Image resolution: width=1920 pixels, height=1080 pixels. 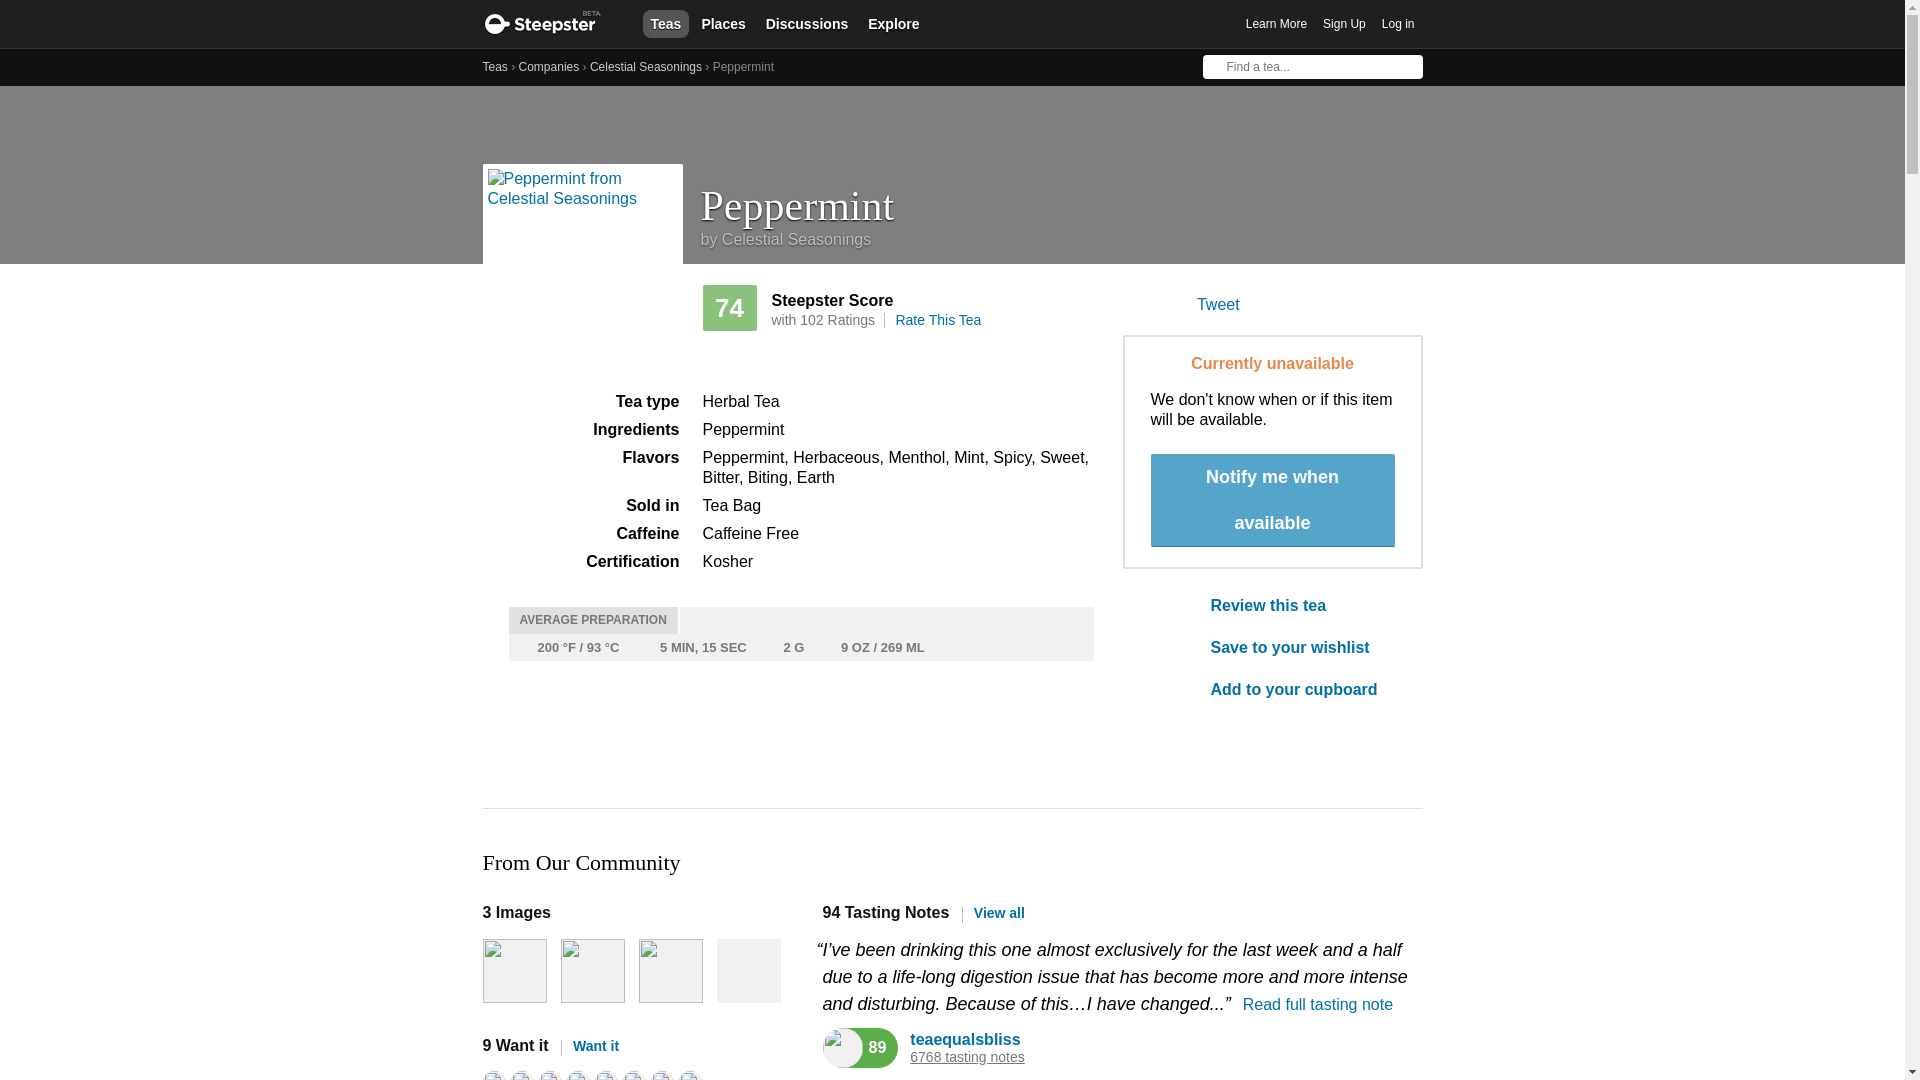 What do you see at coordinates (1301, 690) in the screenshot?
I see `Add to your cupboard` at bounding box center [1301, 690].